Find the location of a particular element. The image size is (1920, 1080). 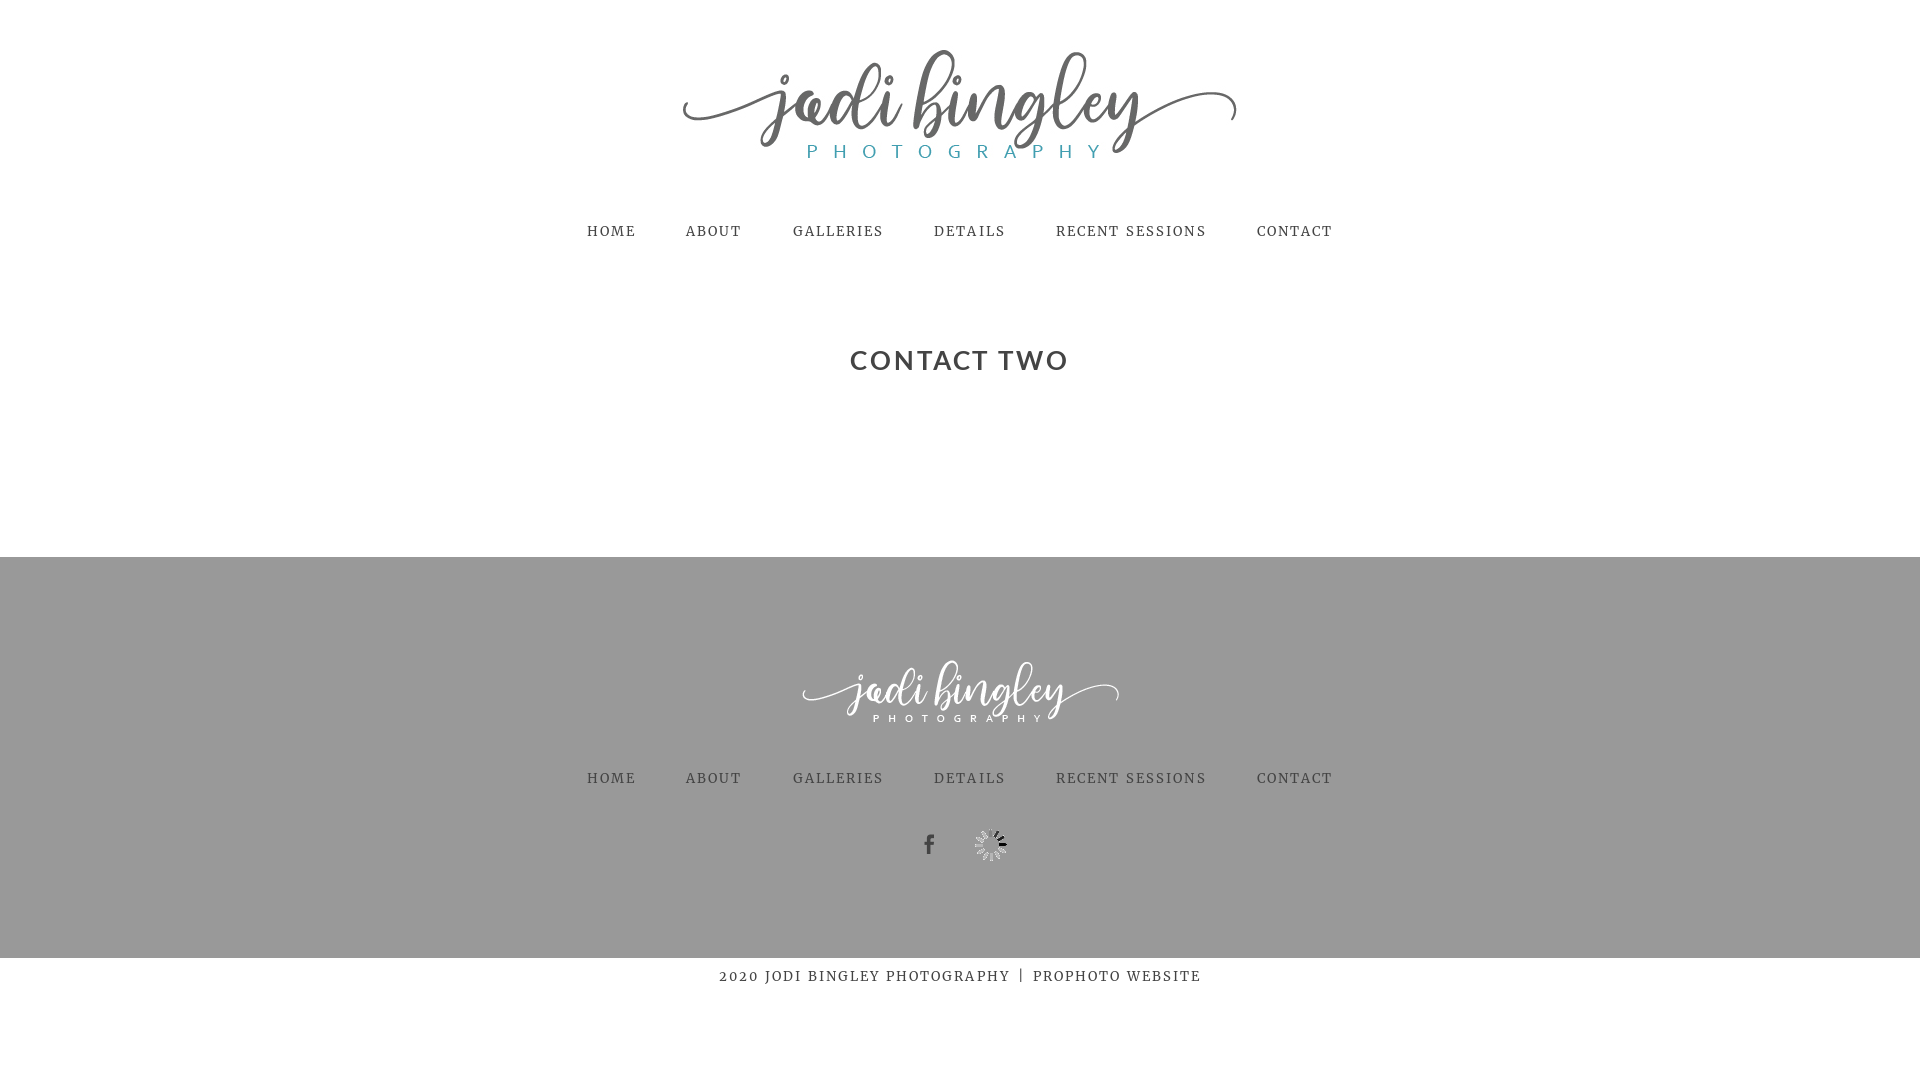

GALLERIES is located at coordinates (838, 778).